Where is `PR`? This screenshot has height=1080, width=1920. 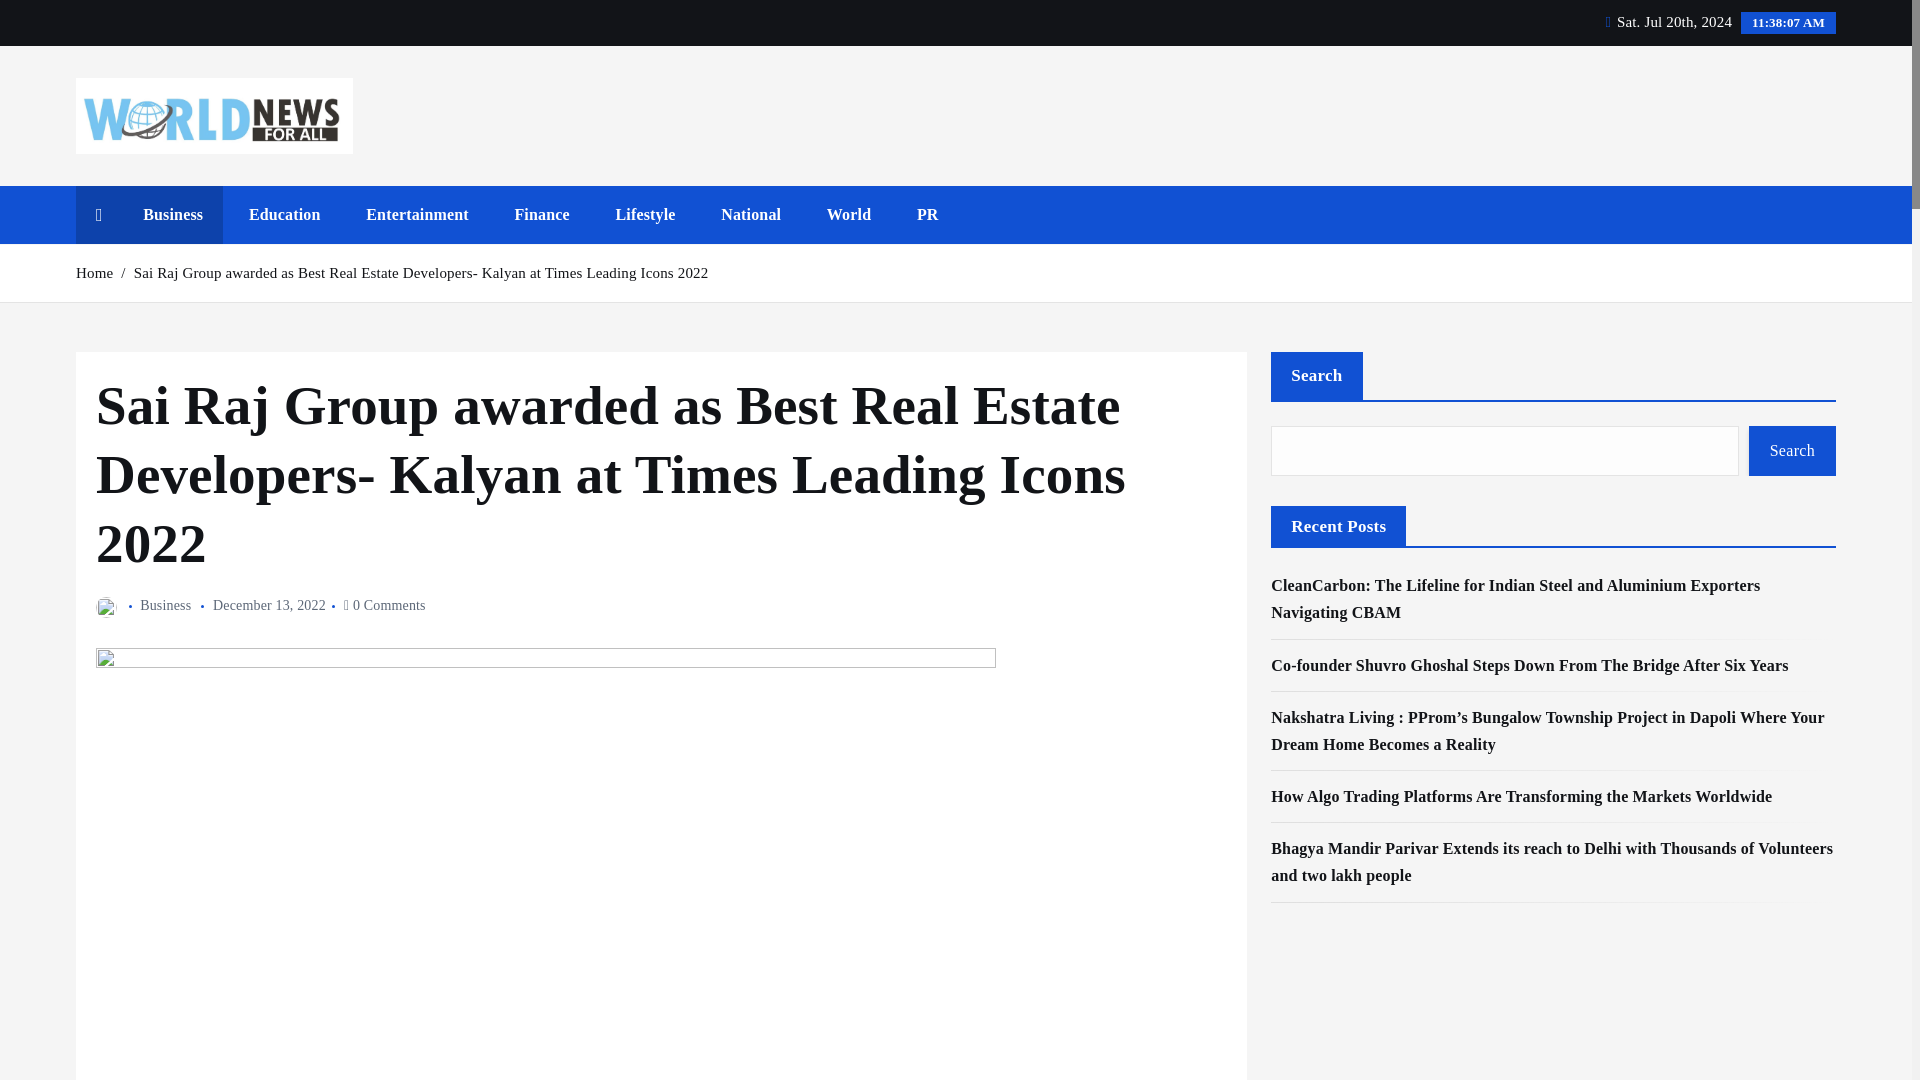 PR is located at coordinates (927, 214).